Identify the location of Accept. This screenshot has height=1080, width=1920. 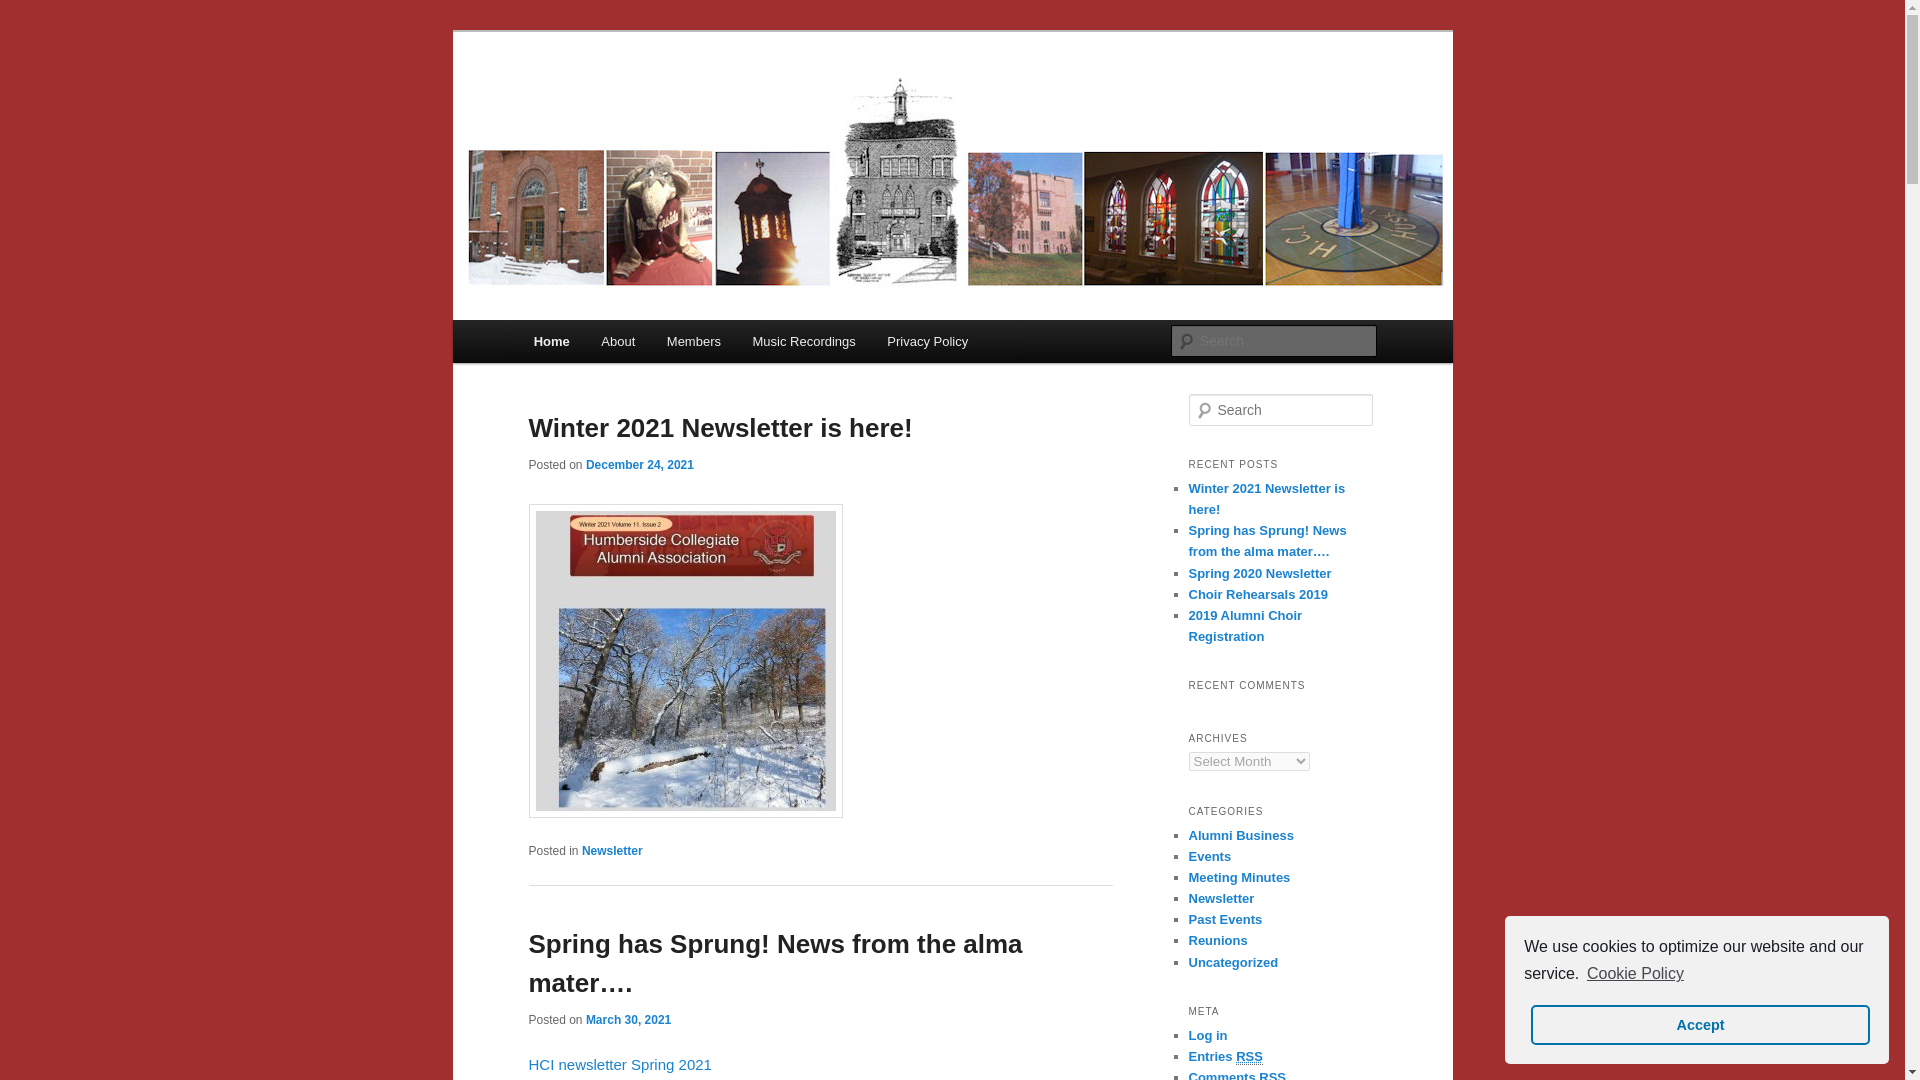
(1699, 1025).